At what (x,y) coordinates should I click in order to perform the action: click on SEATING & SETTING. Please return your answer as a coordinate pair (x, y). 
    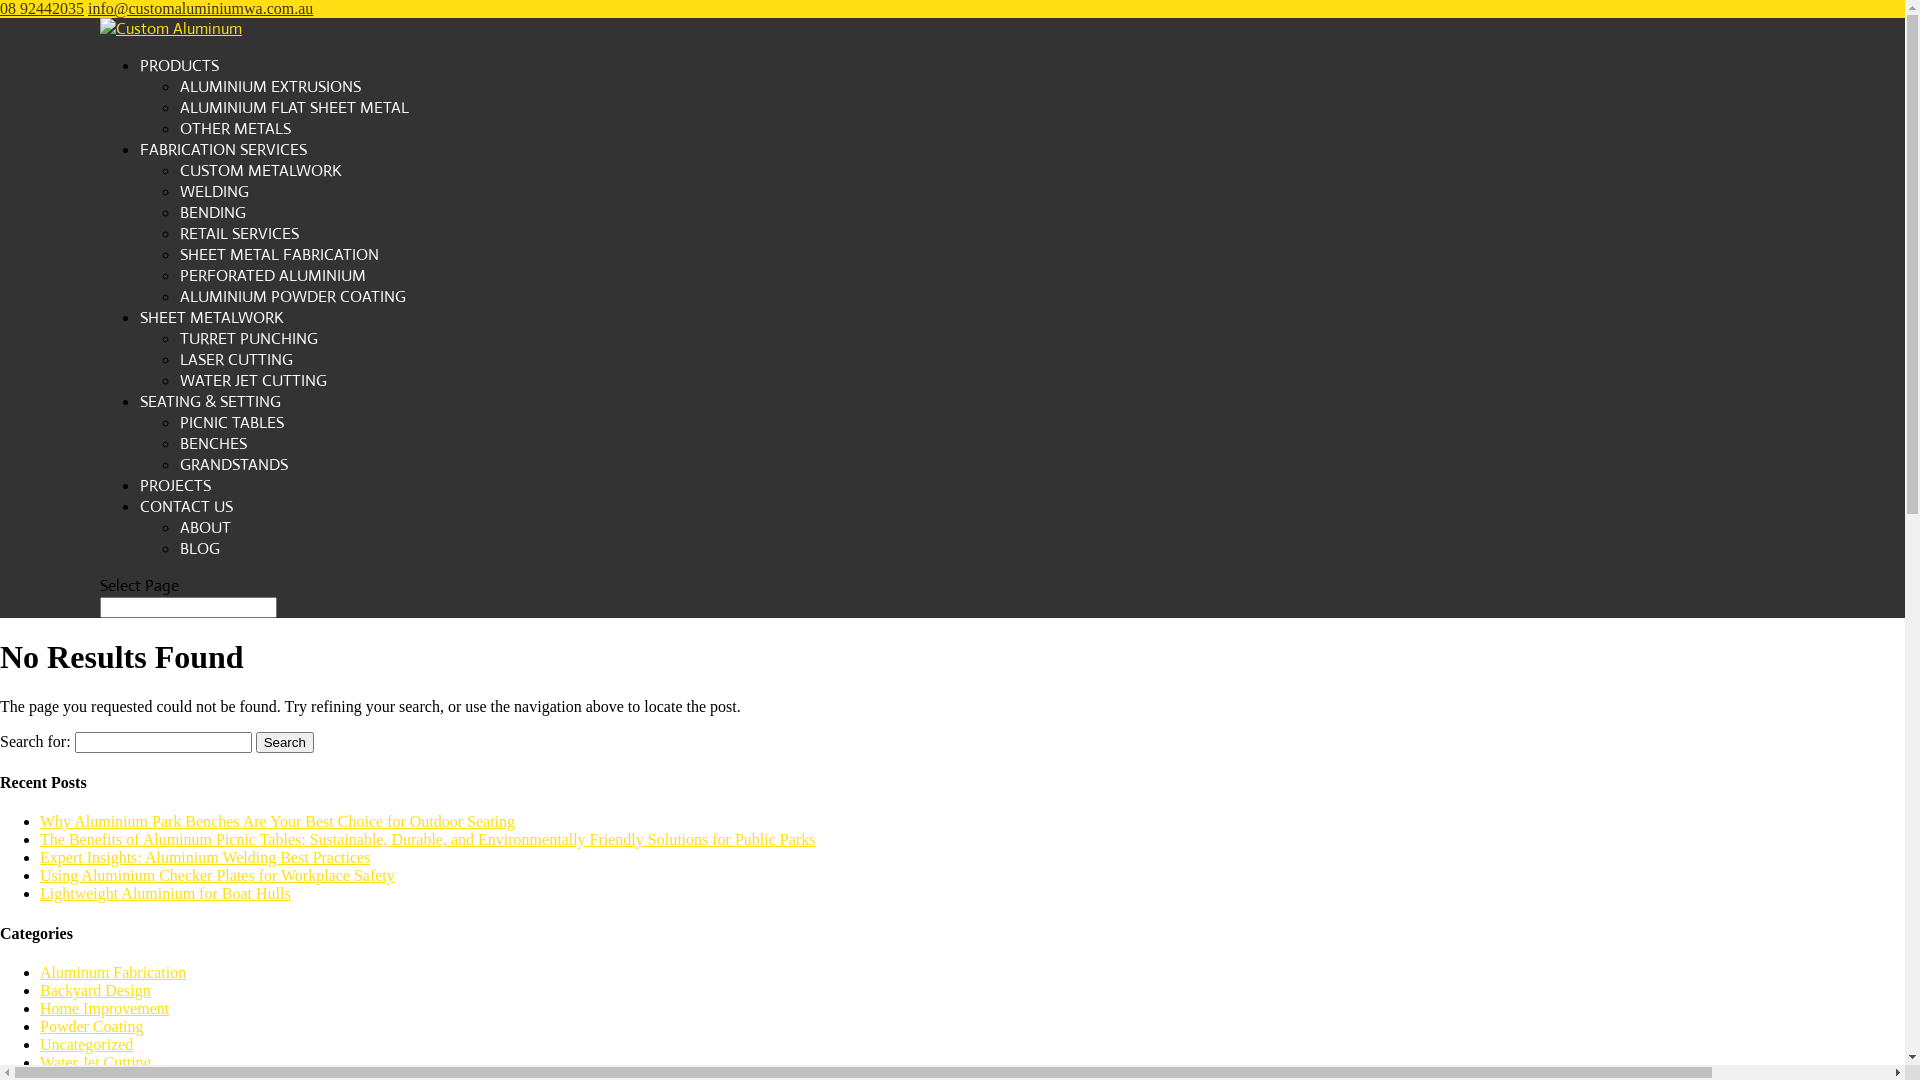
    Looking at the image, I should click on (210, 402).